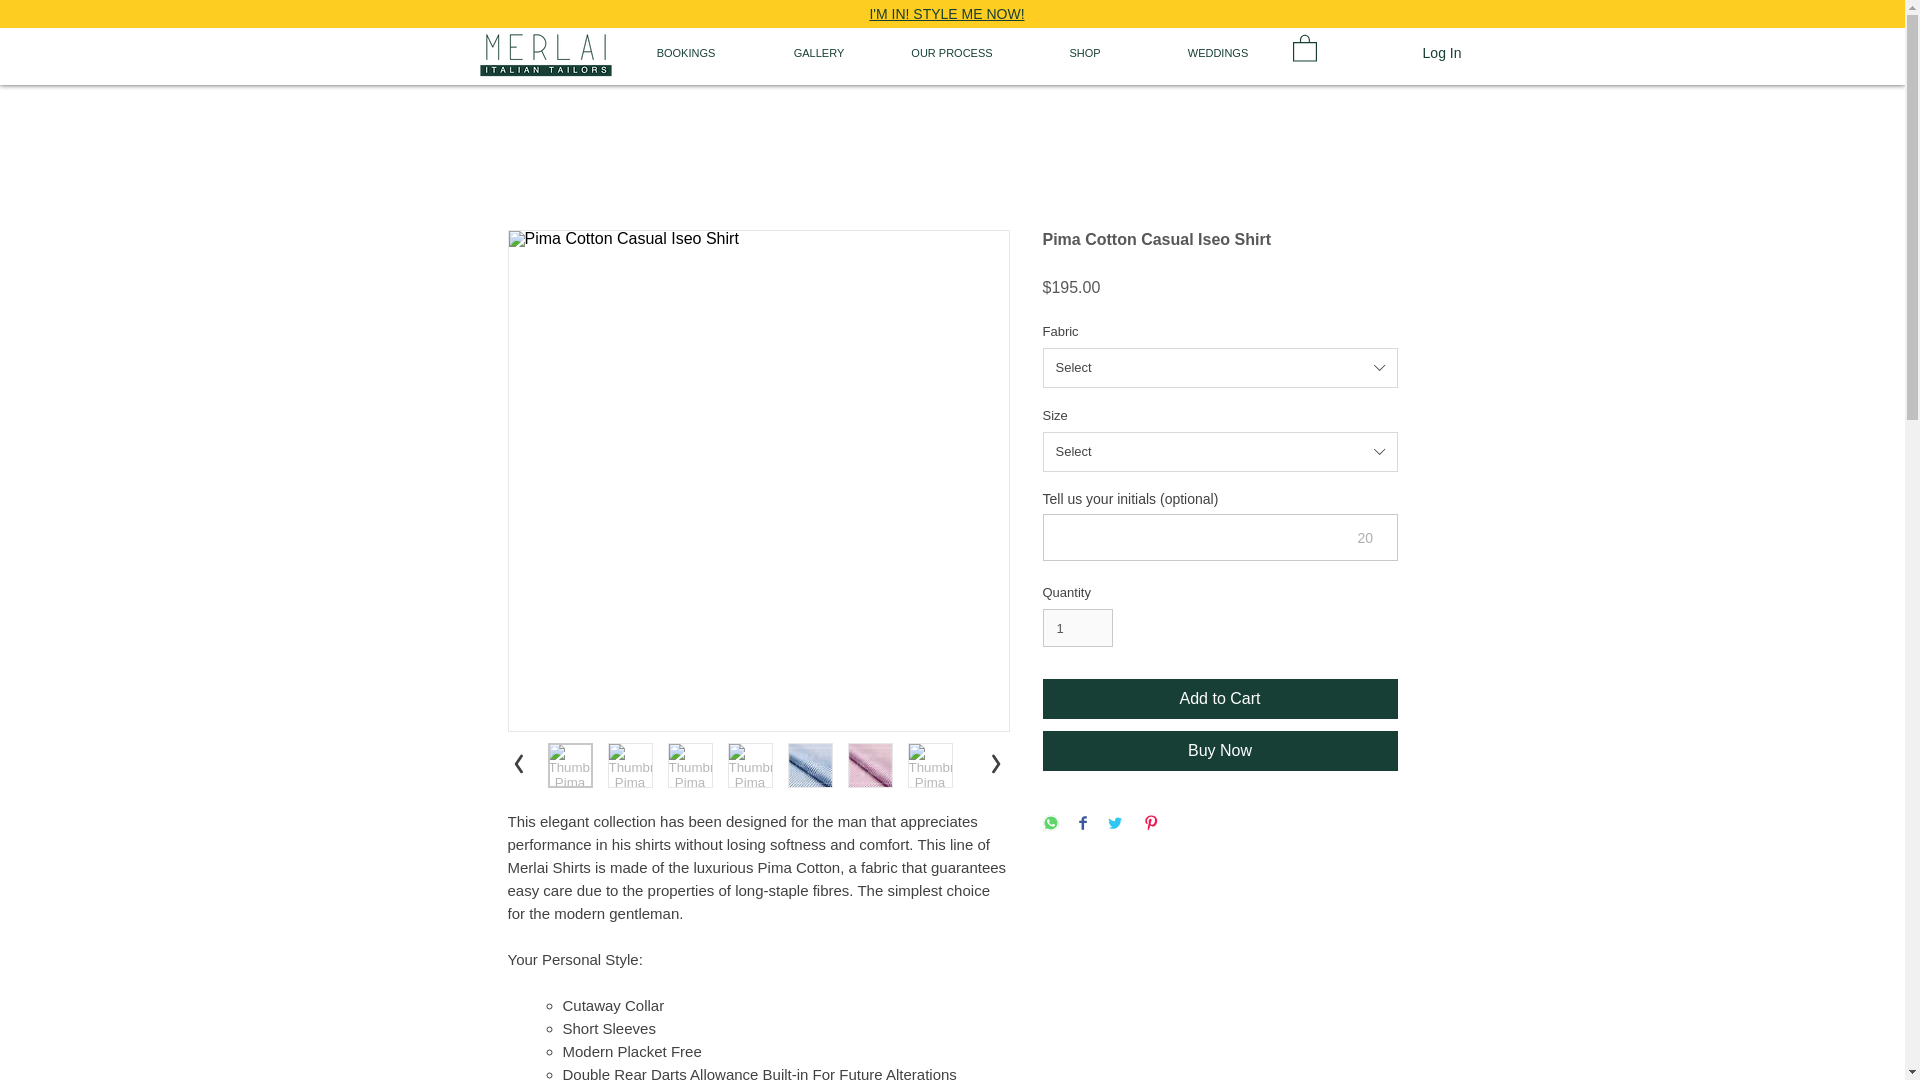  What do you see at coordinates (1220, 452) in the screenshot?
I see `Select` at bounding box center [1220, 452].